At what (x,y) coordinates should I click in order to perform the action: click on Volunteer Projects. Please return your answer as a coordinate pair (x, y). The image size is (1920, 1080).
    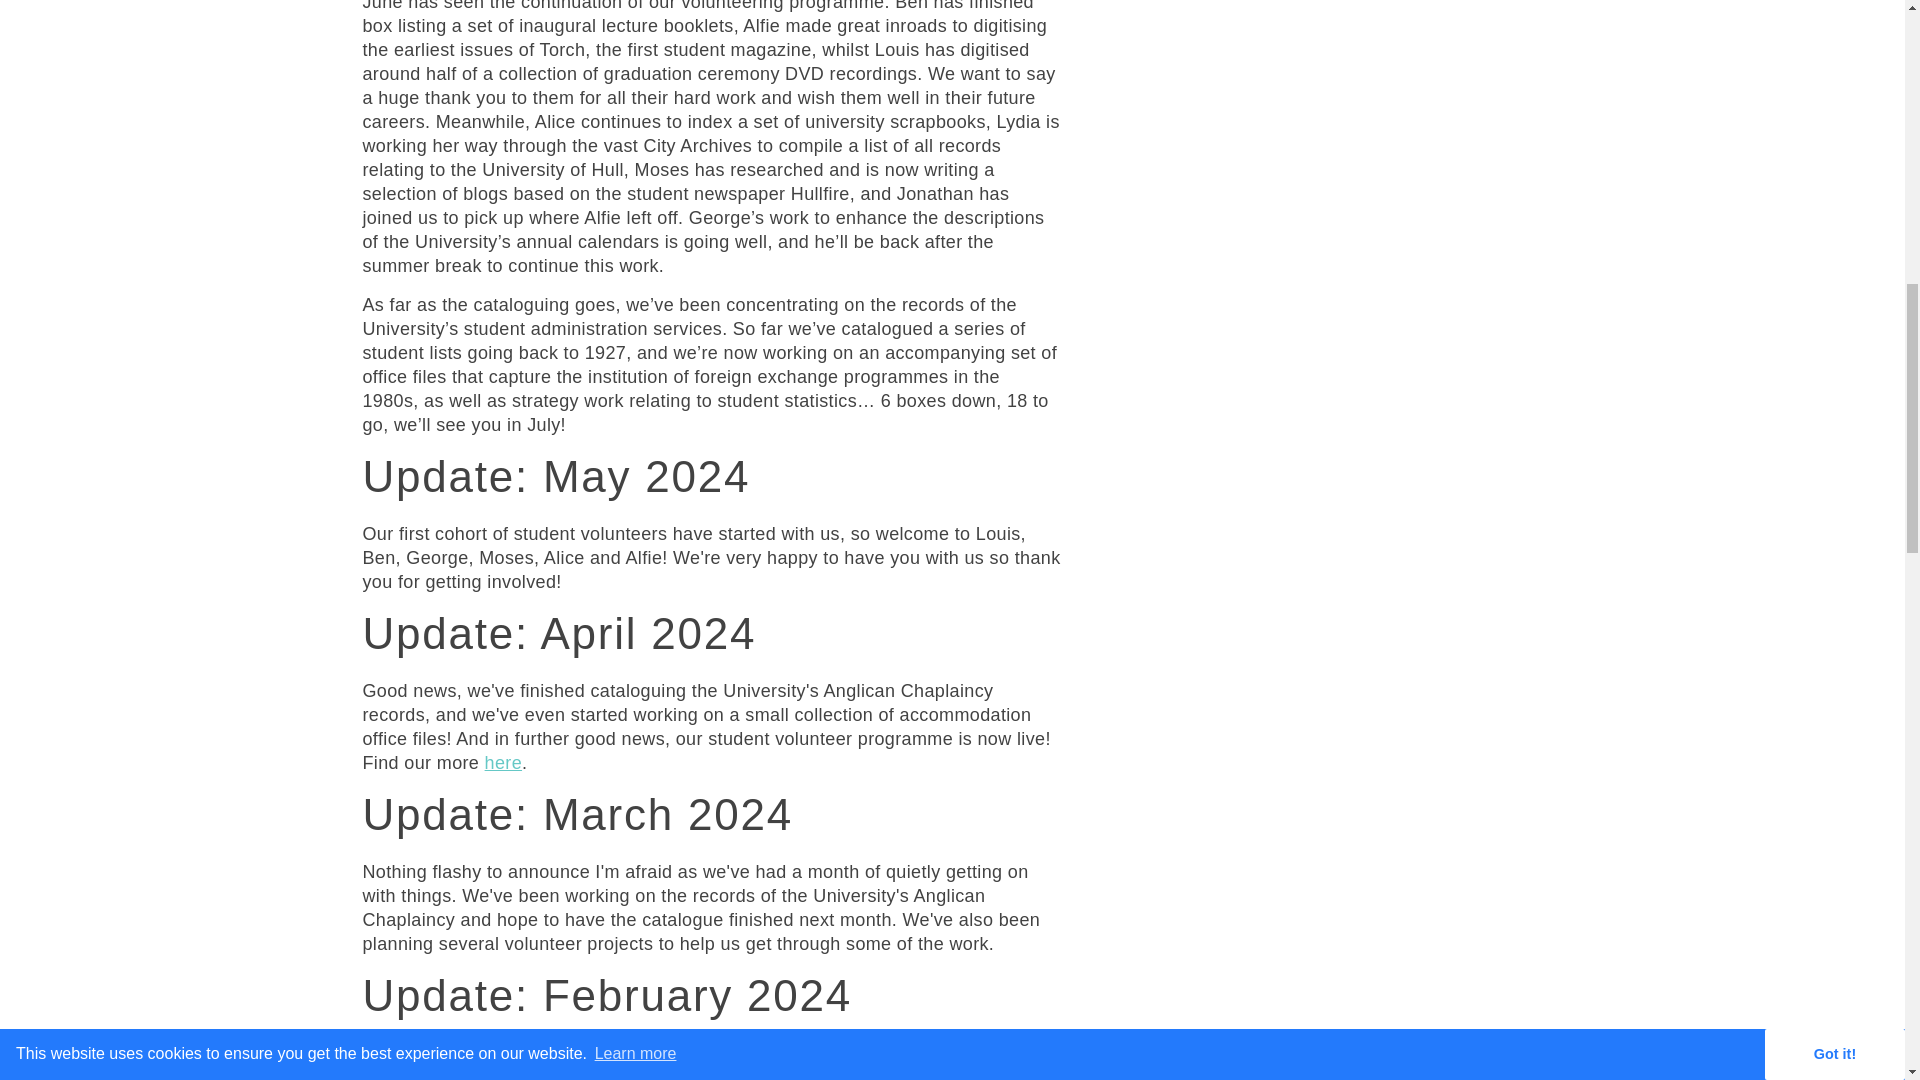
    Looking at the image, I should click on (504, 762).